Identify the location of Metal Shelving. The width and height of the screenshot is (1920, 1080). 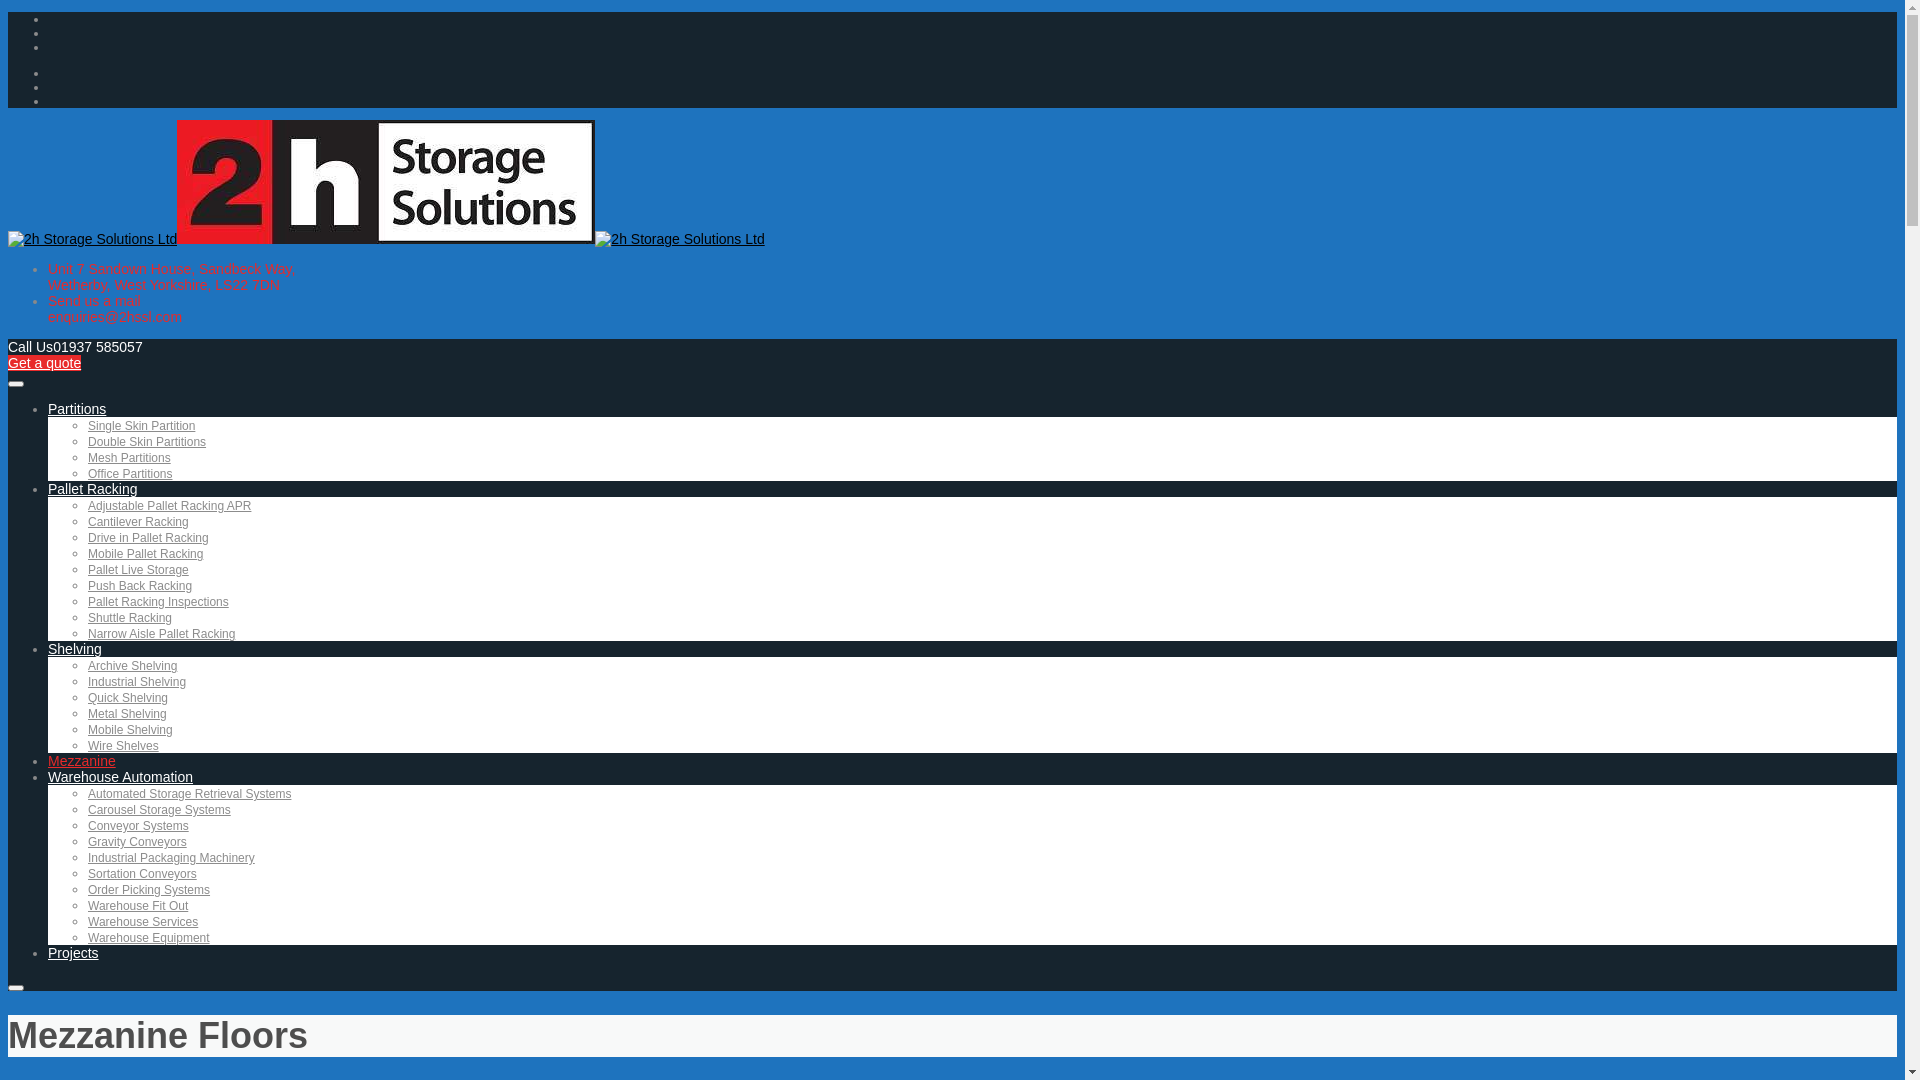
(128, 714).